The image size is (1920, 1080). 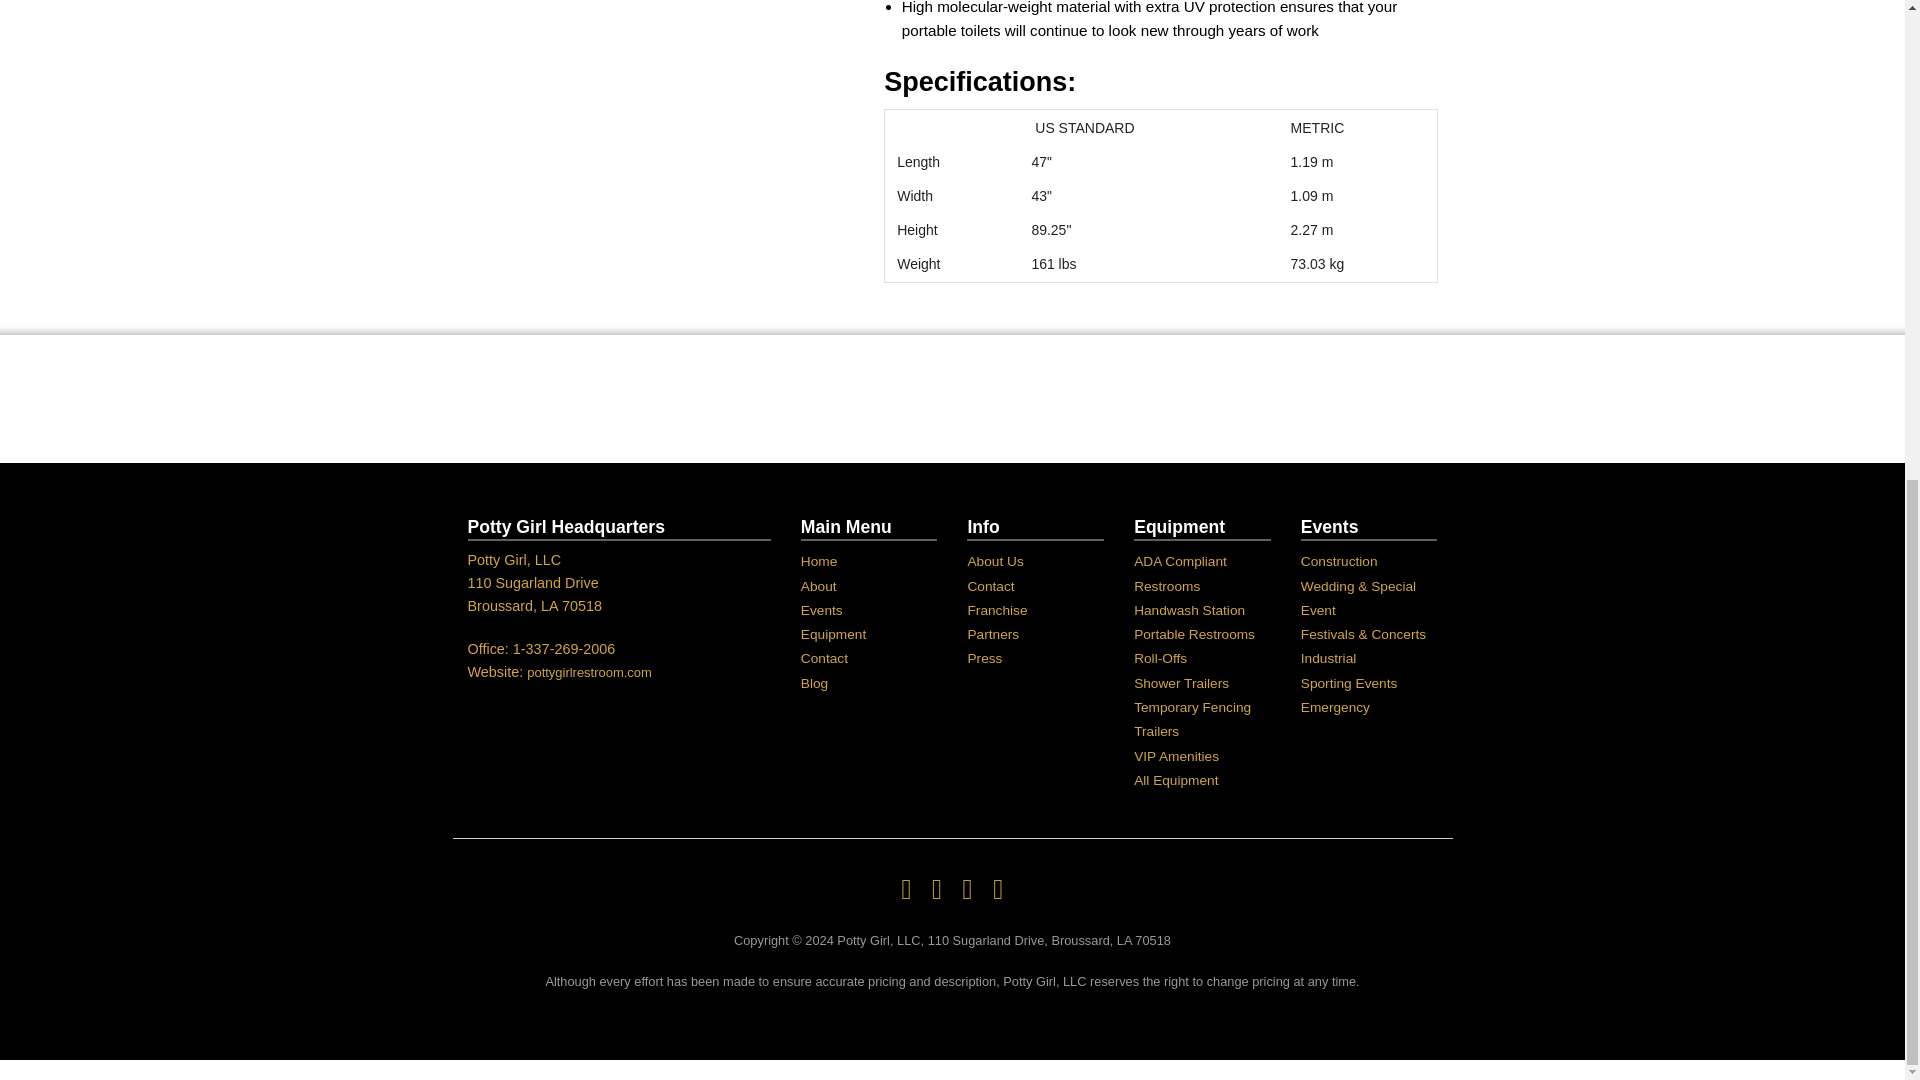 What do you see at coordinates (990, 586) in the screenshot?
I see `Contact` at bounding box center [990, 586].